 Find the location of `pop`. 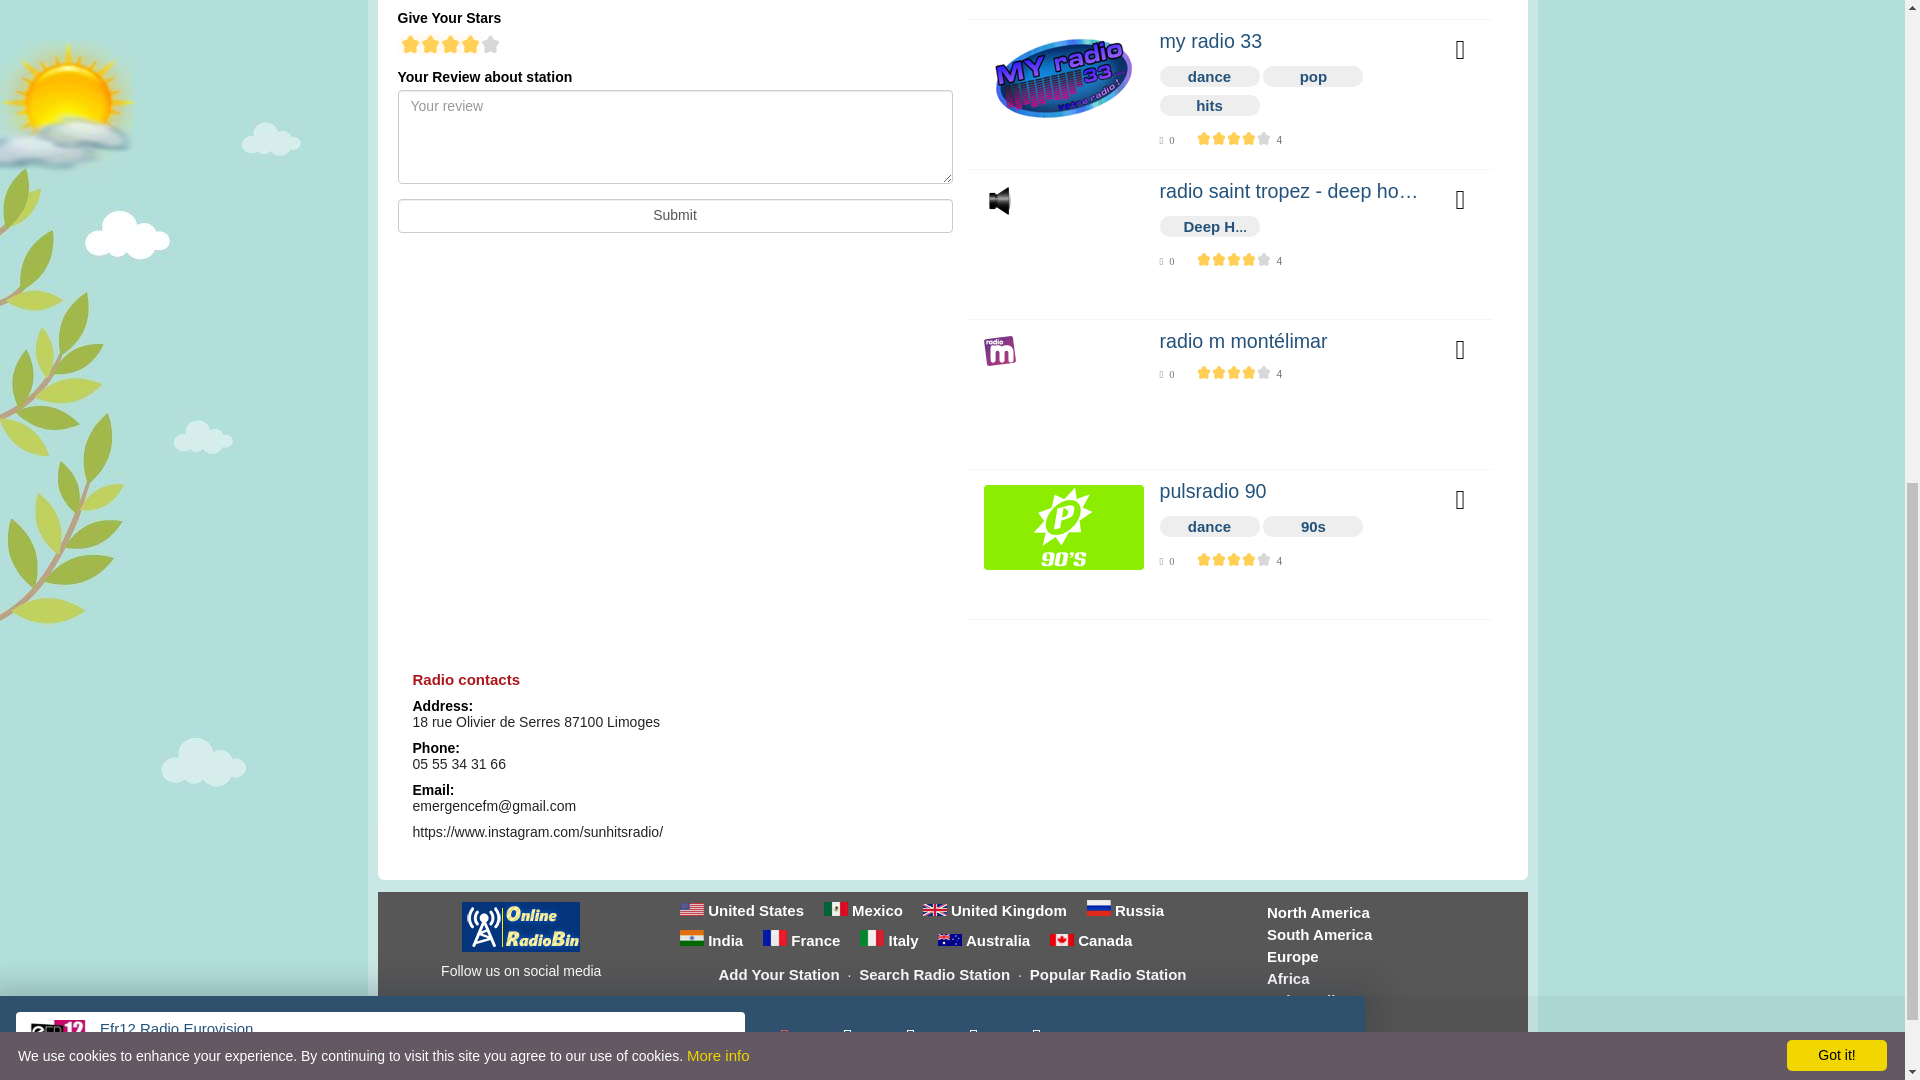

pop is located at coordinates (1314, 76).